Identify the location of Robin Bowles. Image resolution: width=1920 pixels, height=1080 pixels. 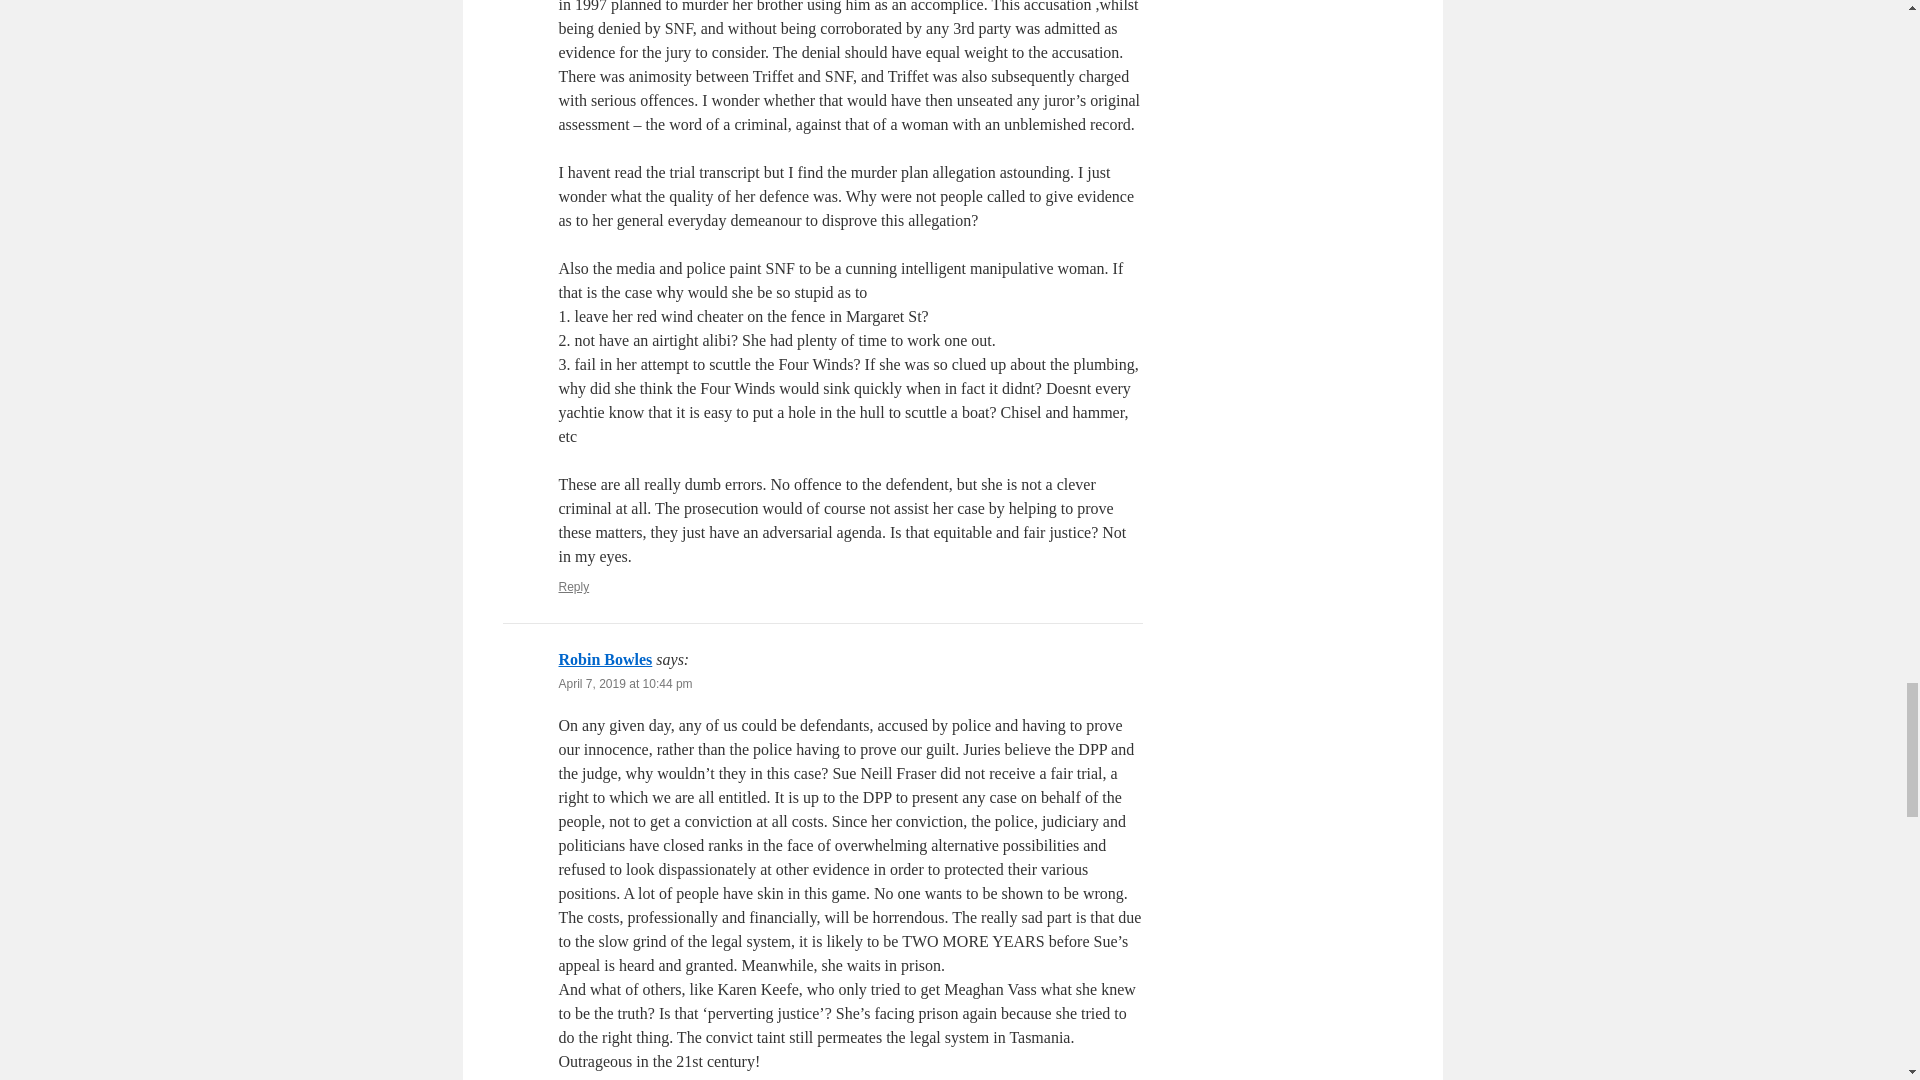
(605, 660).